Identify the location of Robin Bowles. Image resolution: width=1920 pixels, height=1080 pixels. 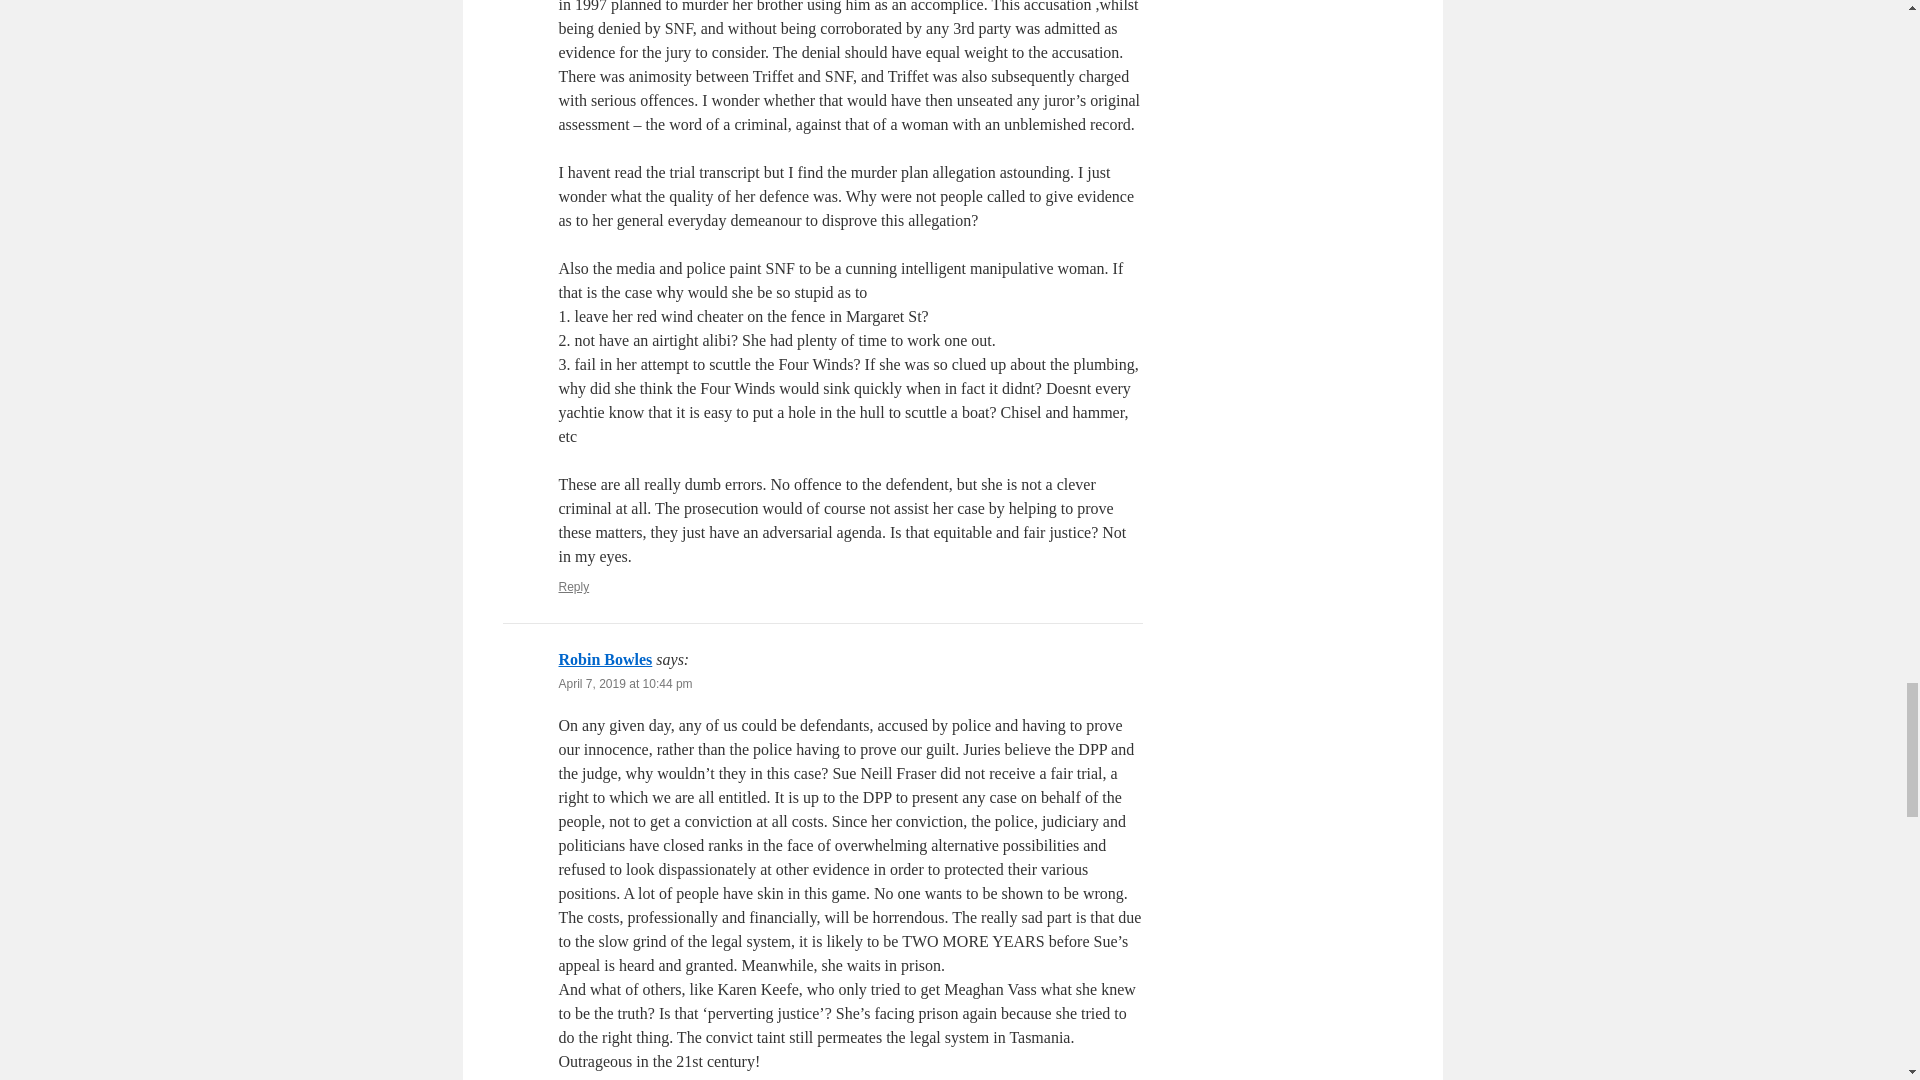
(605, 660).